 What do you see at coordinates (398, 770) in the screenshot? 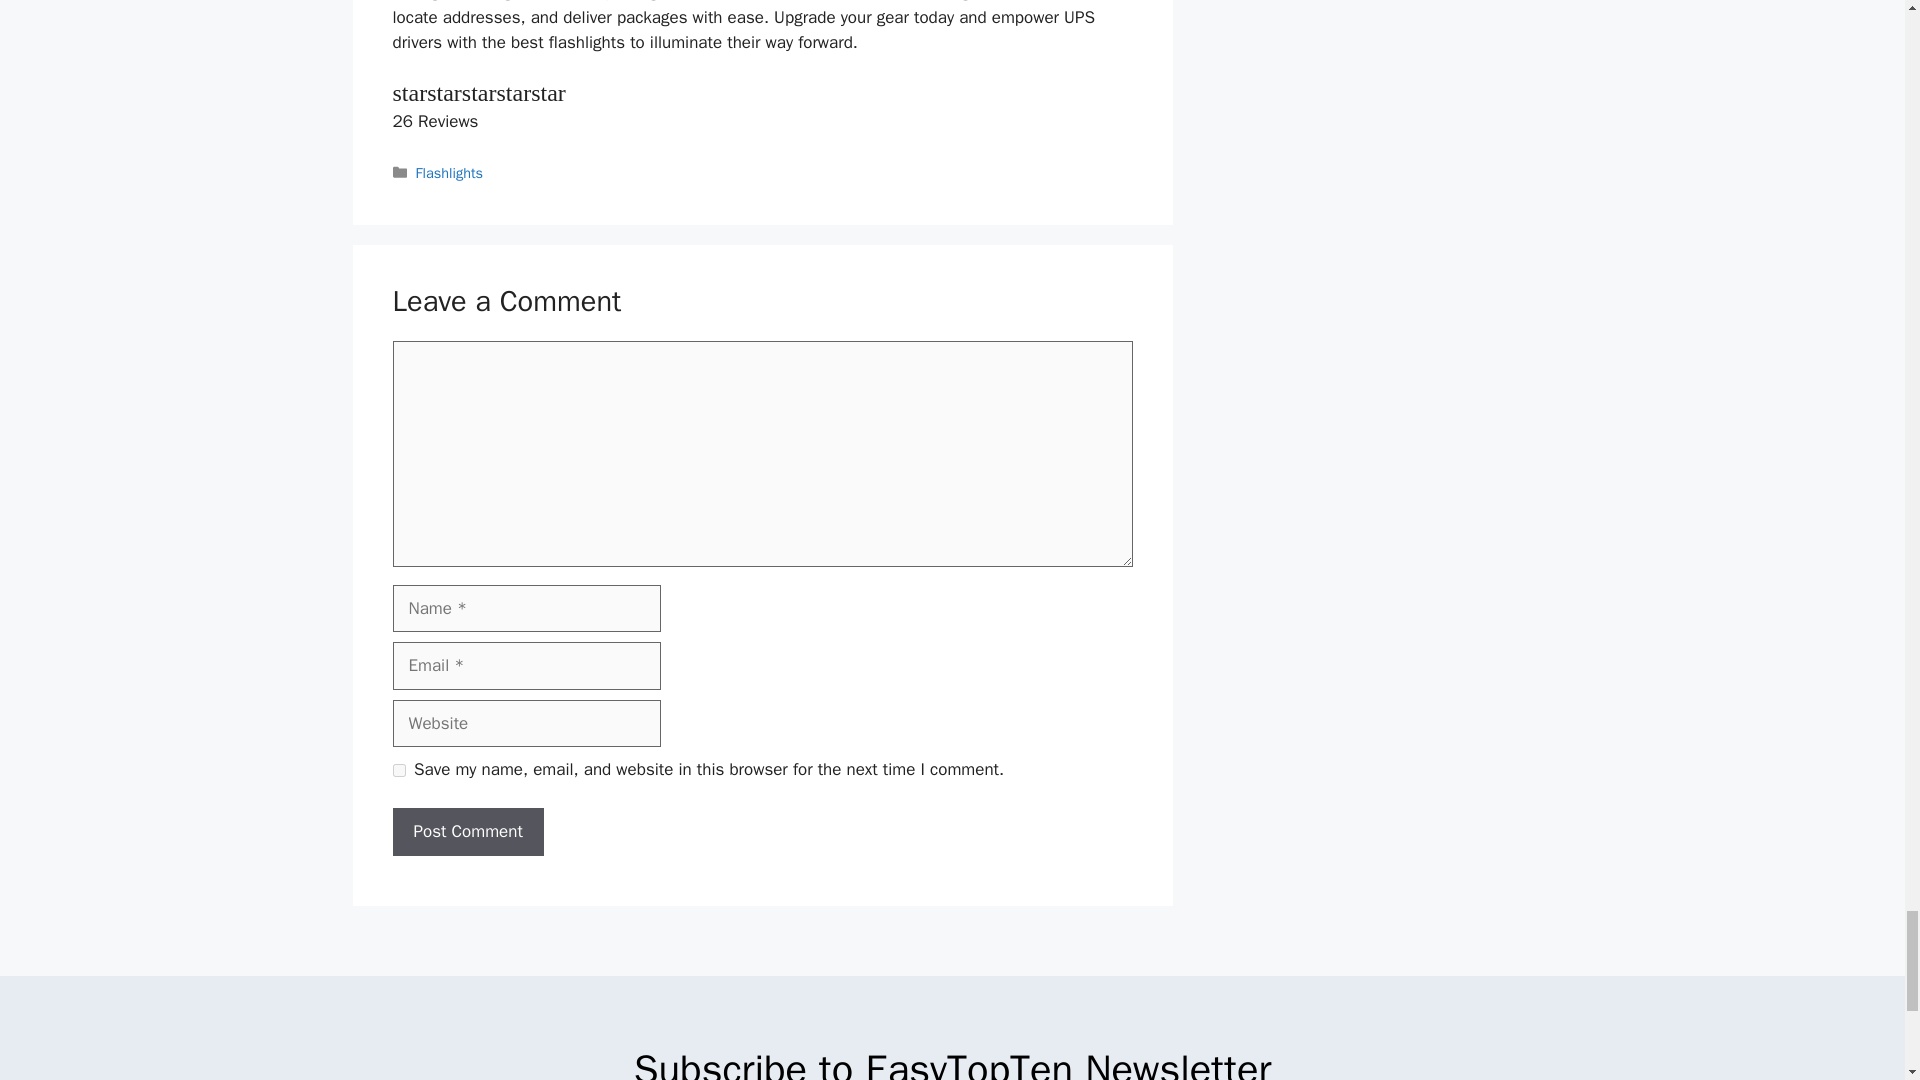
I see `yes` at bounding box center [398, 770].